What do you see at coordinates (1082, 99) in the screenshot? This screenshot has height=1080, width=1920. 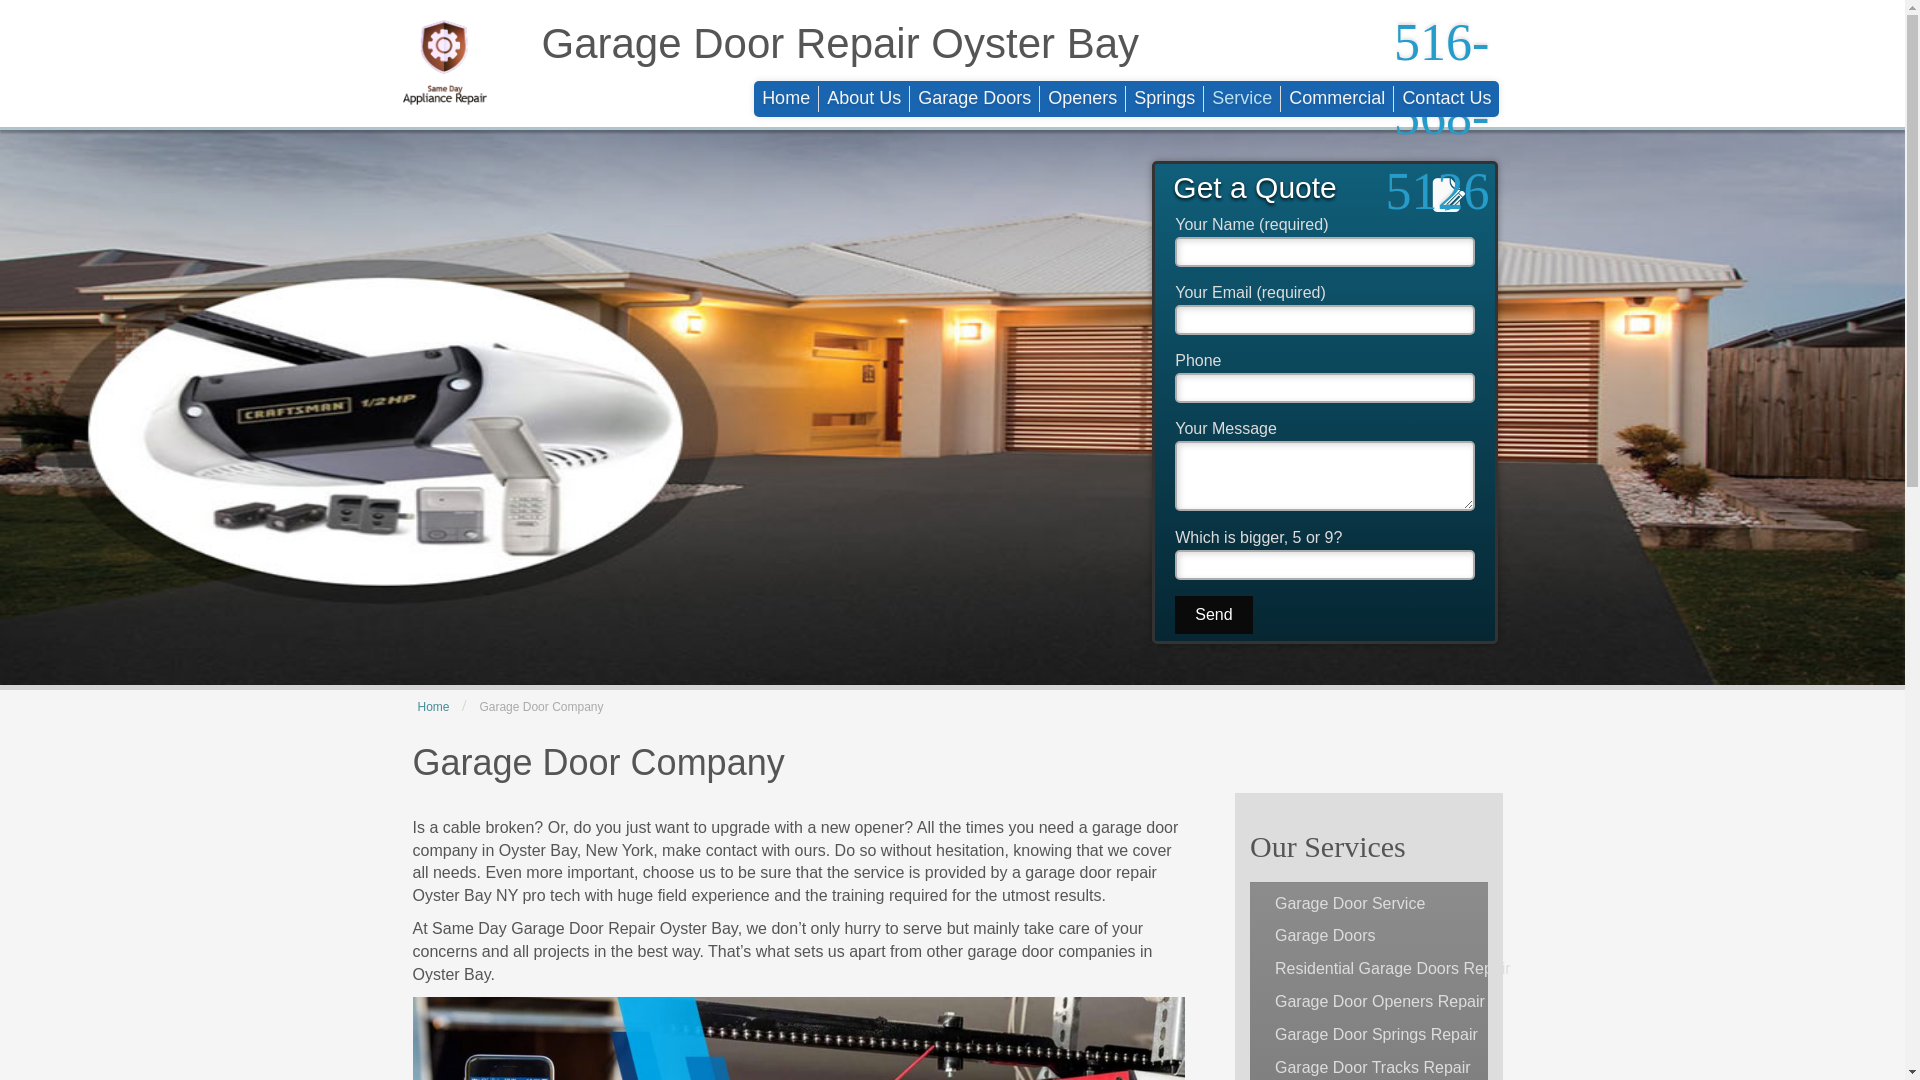 I see `Openers` at bounding box center [1082, 99].